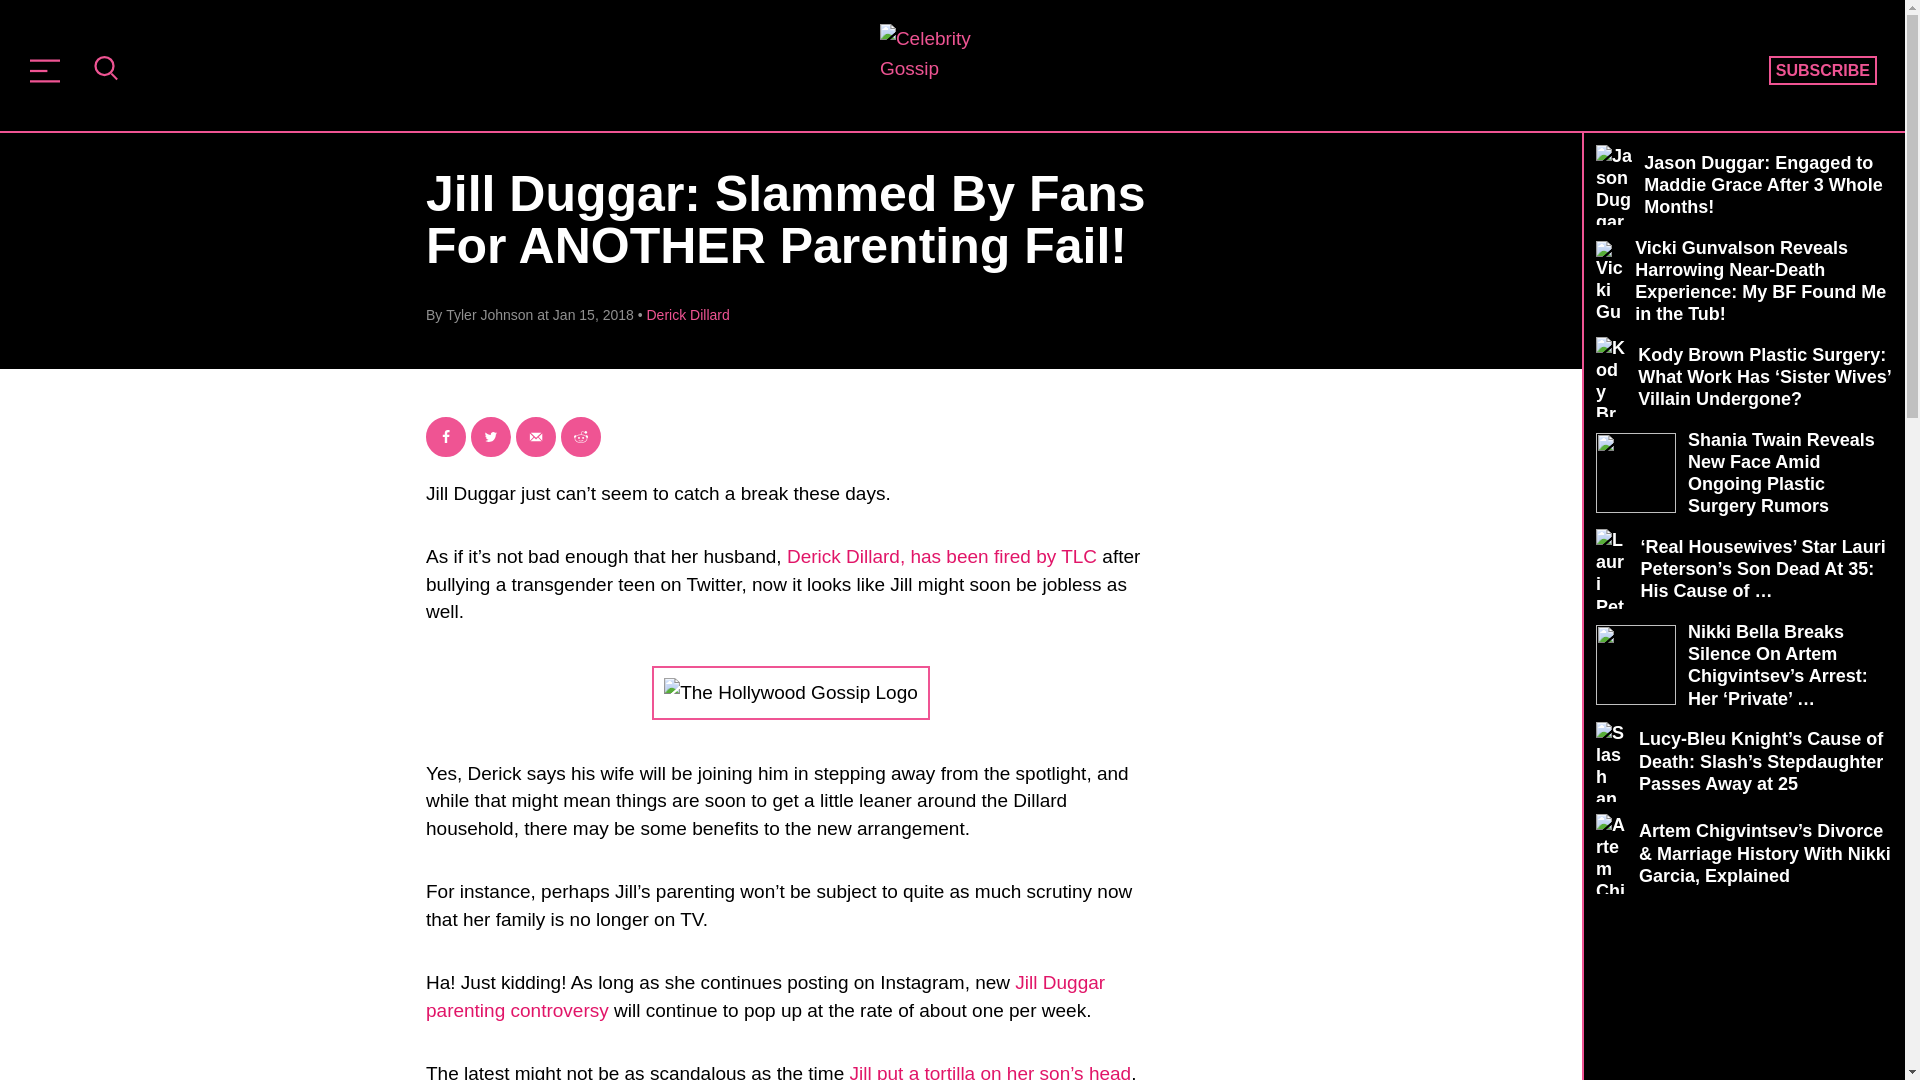  I want to click on Share on Reddit, so click(580, 436).